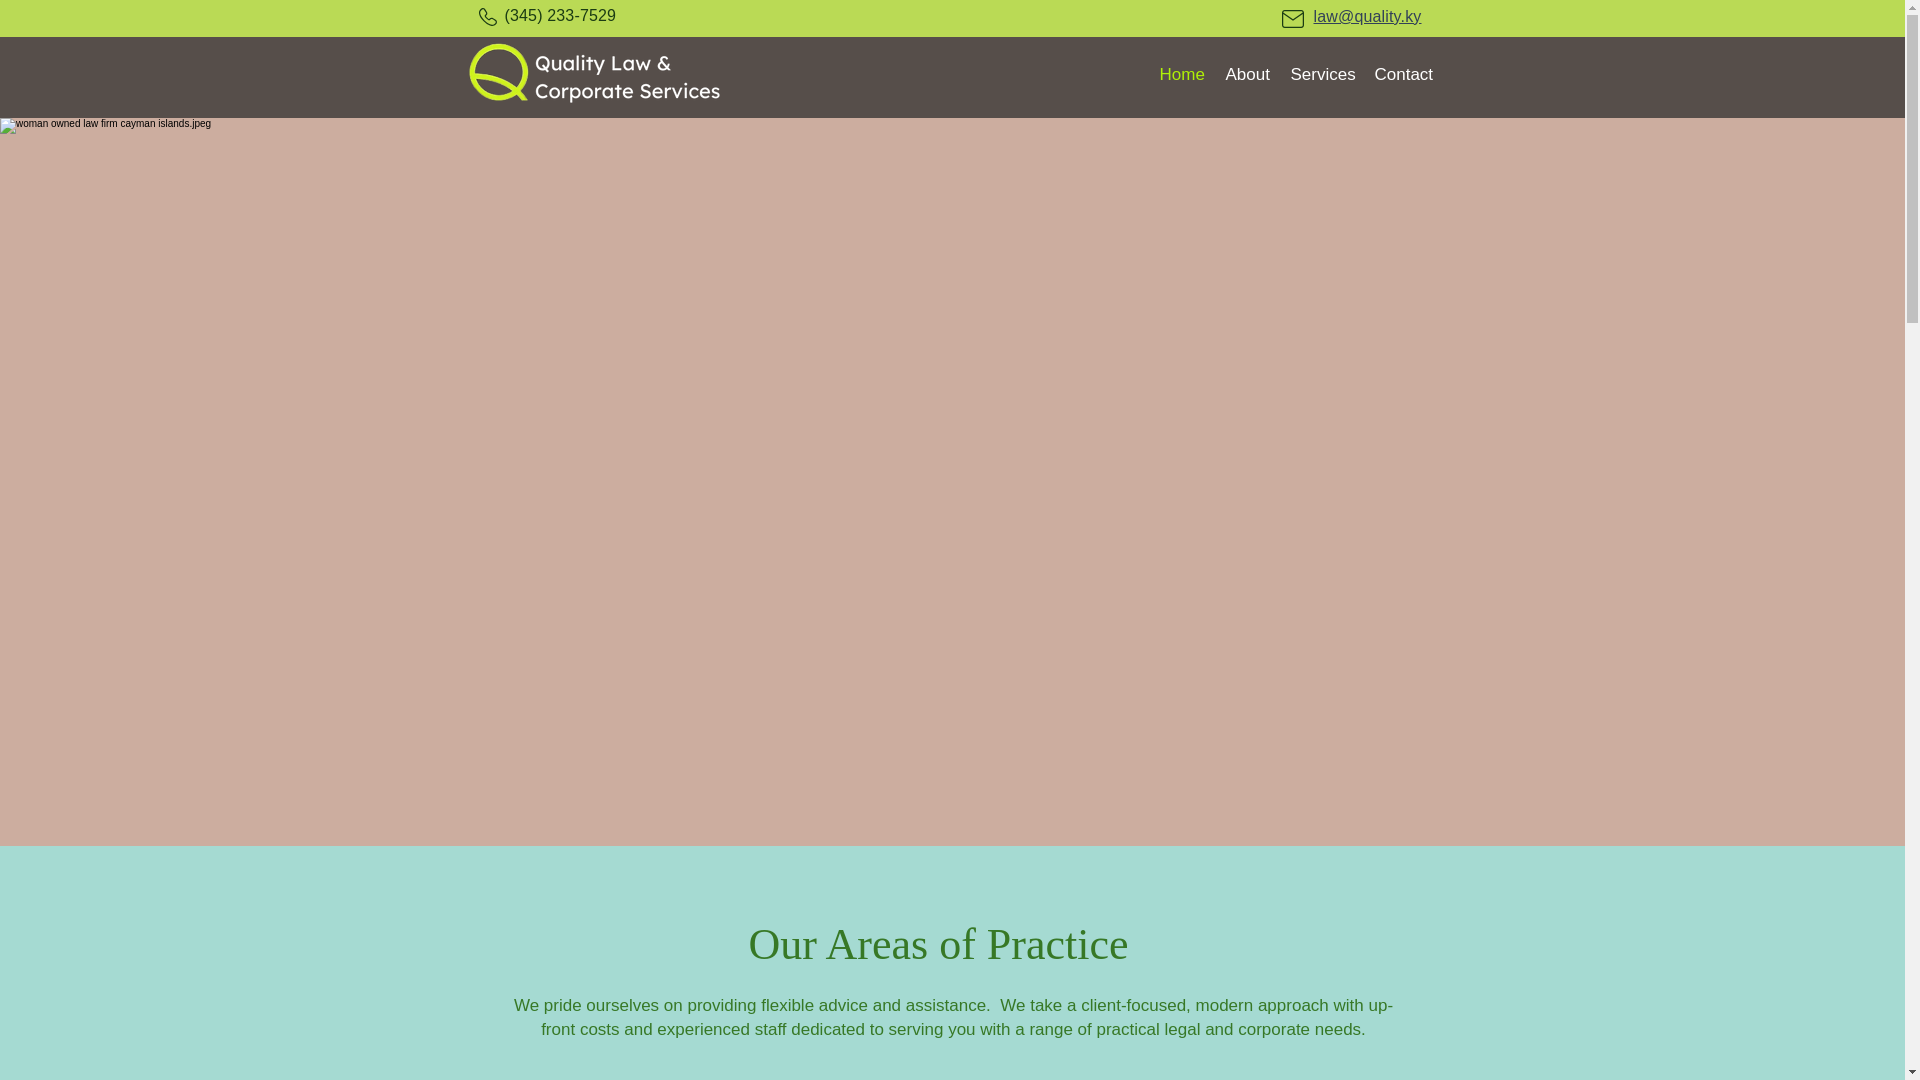  What do you see at coordinates (1248, 74) in the screenshot?
I see `About` at bounding box center [1248, 74].